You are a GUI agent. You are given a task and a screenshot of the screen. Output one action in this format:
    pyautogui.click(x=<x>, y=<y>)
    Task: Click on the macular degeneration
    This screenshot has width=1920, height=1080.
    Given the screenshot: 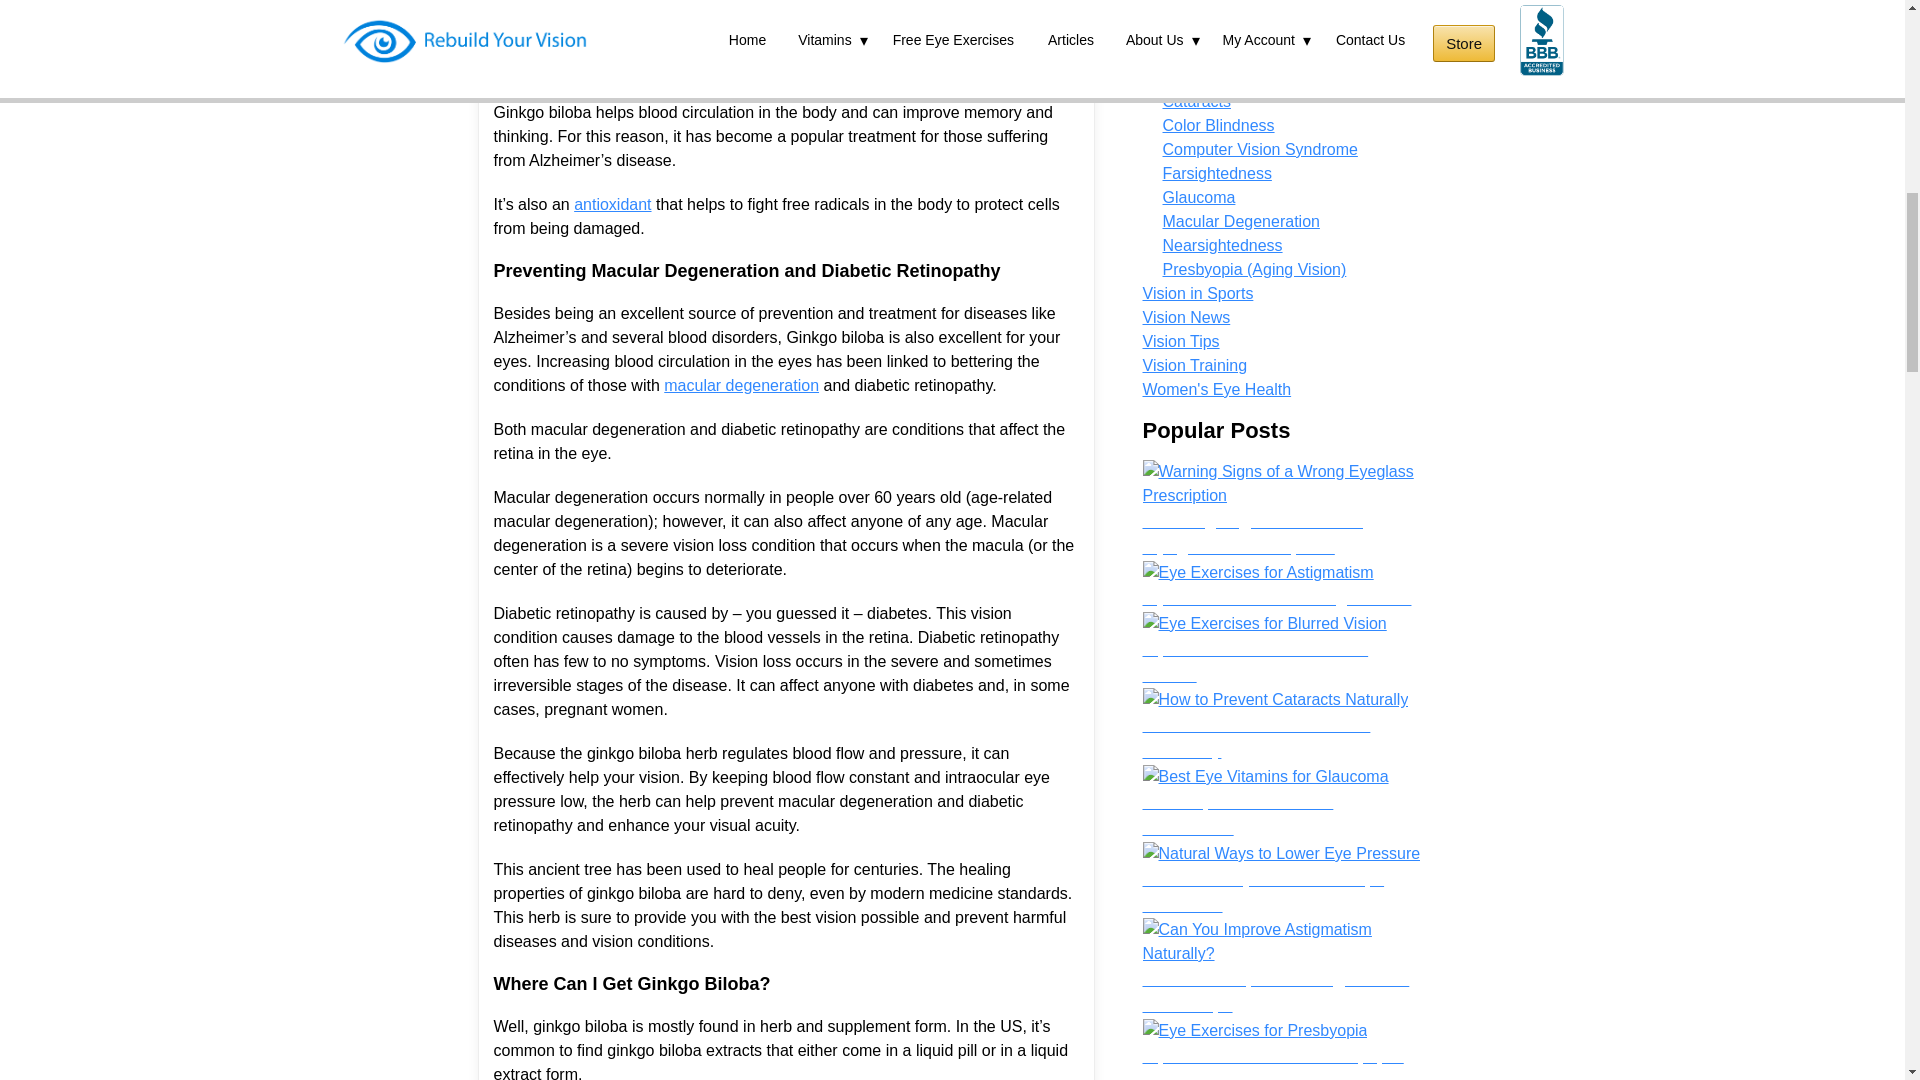 What is the action you would take?
    pyautogui.click(x=742, y=385)
    